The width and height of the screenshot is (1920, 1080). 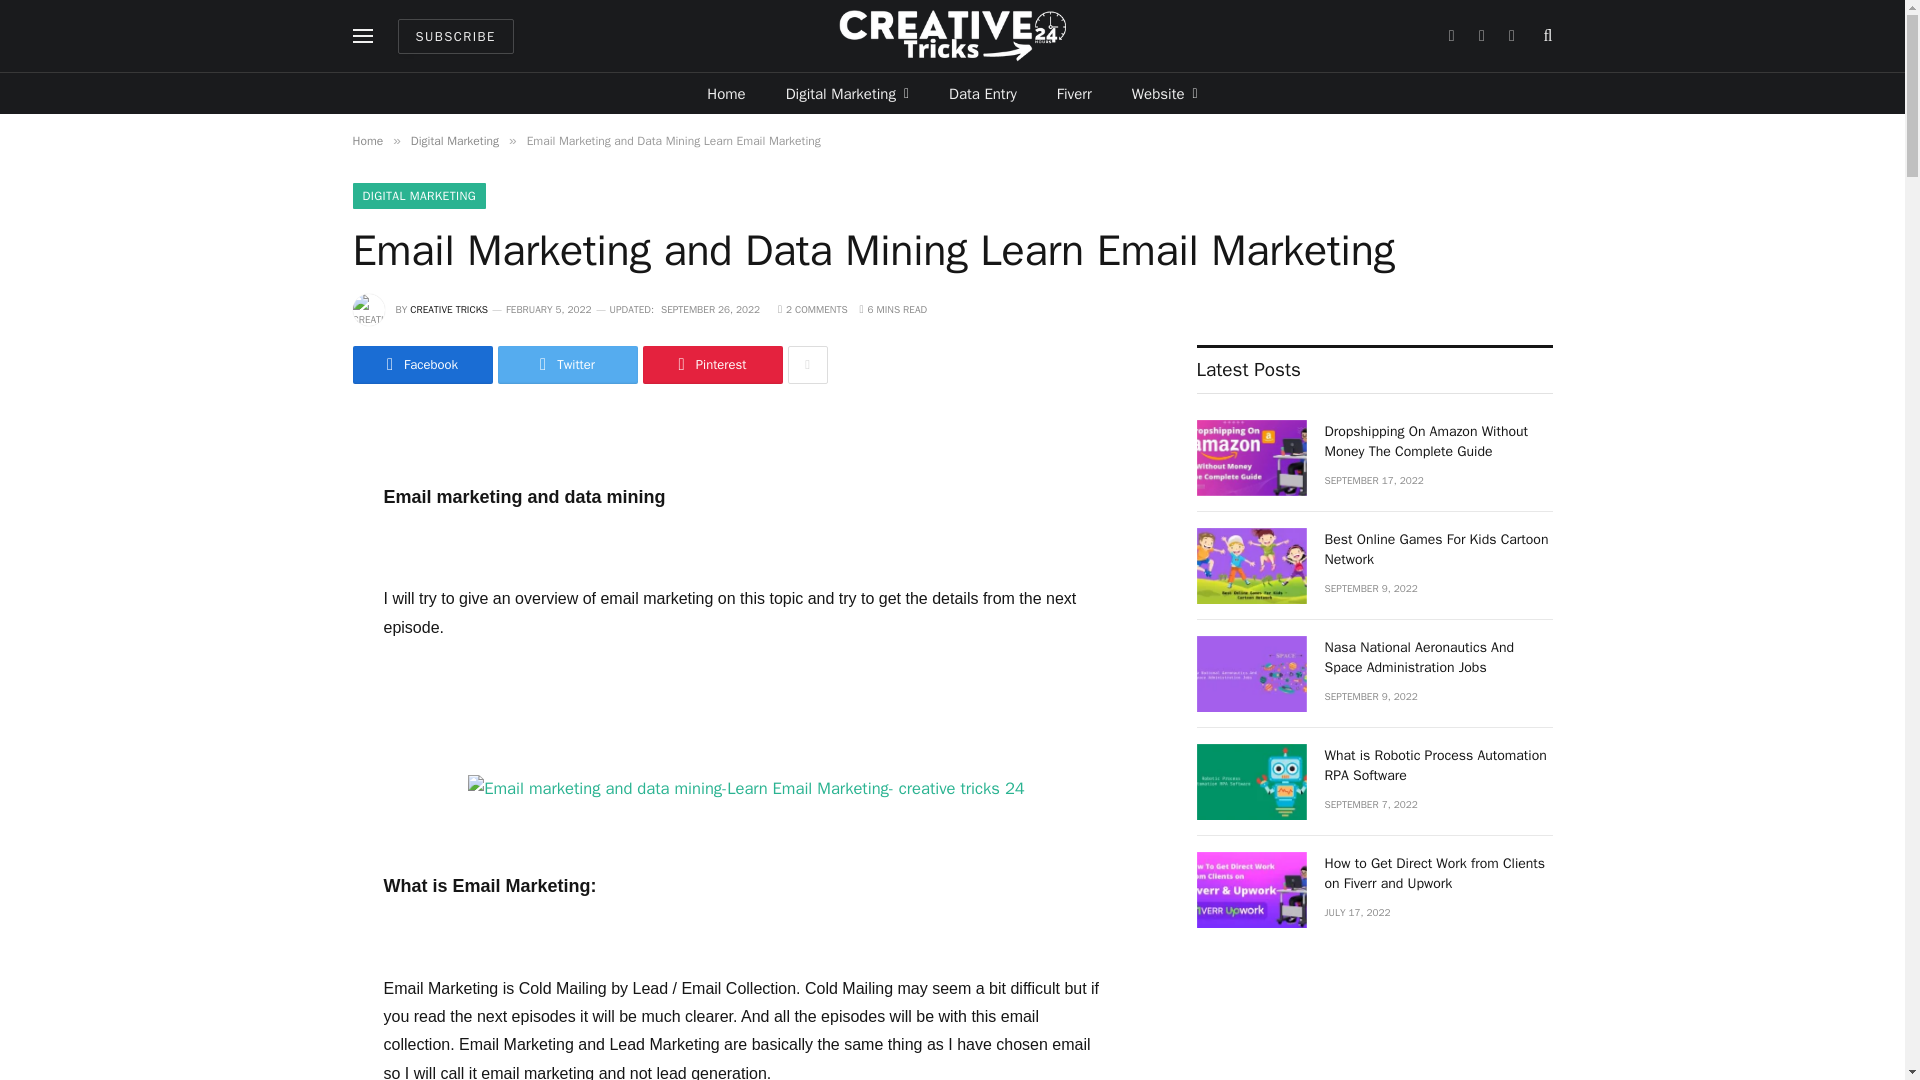 I want to click on Home, so click(x=726, y=94).